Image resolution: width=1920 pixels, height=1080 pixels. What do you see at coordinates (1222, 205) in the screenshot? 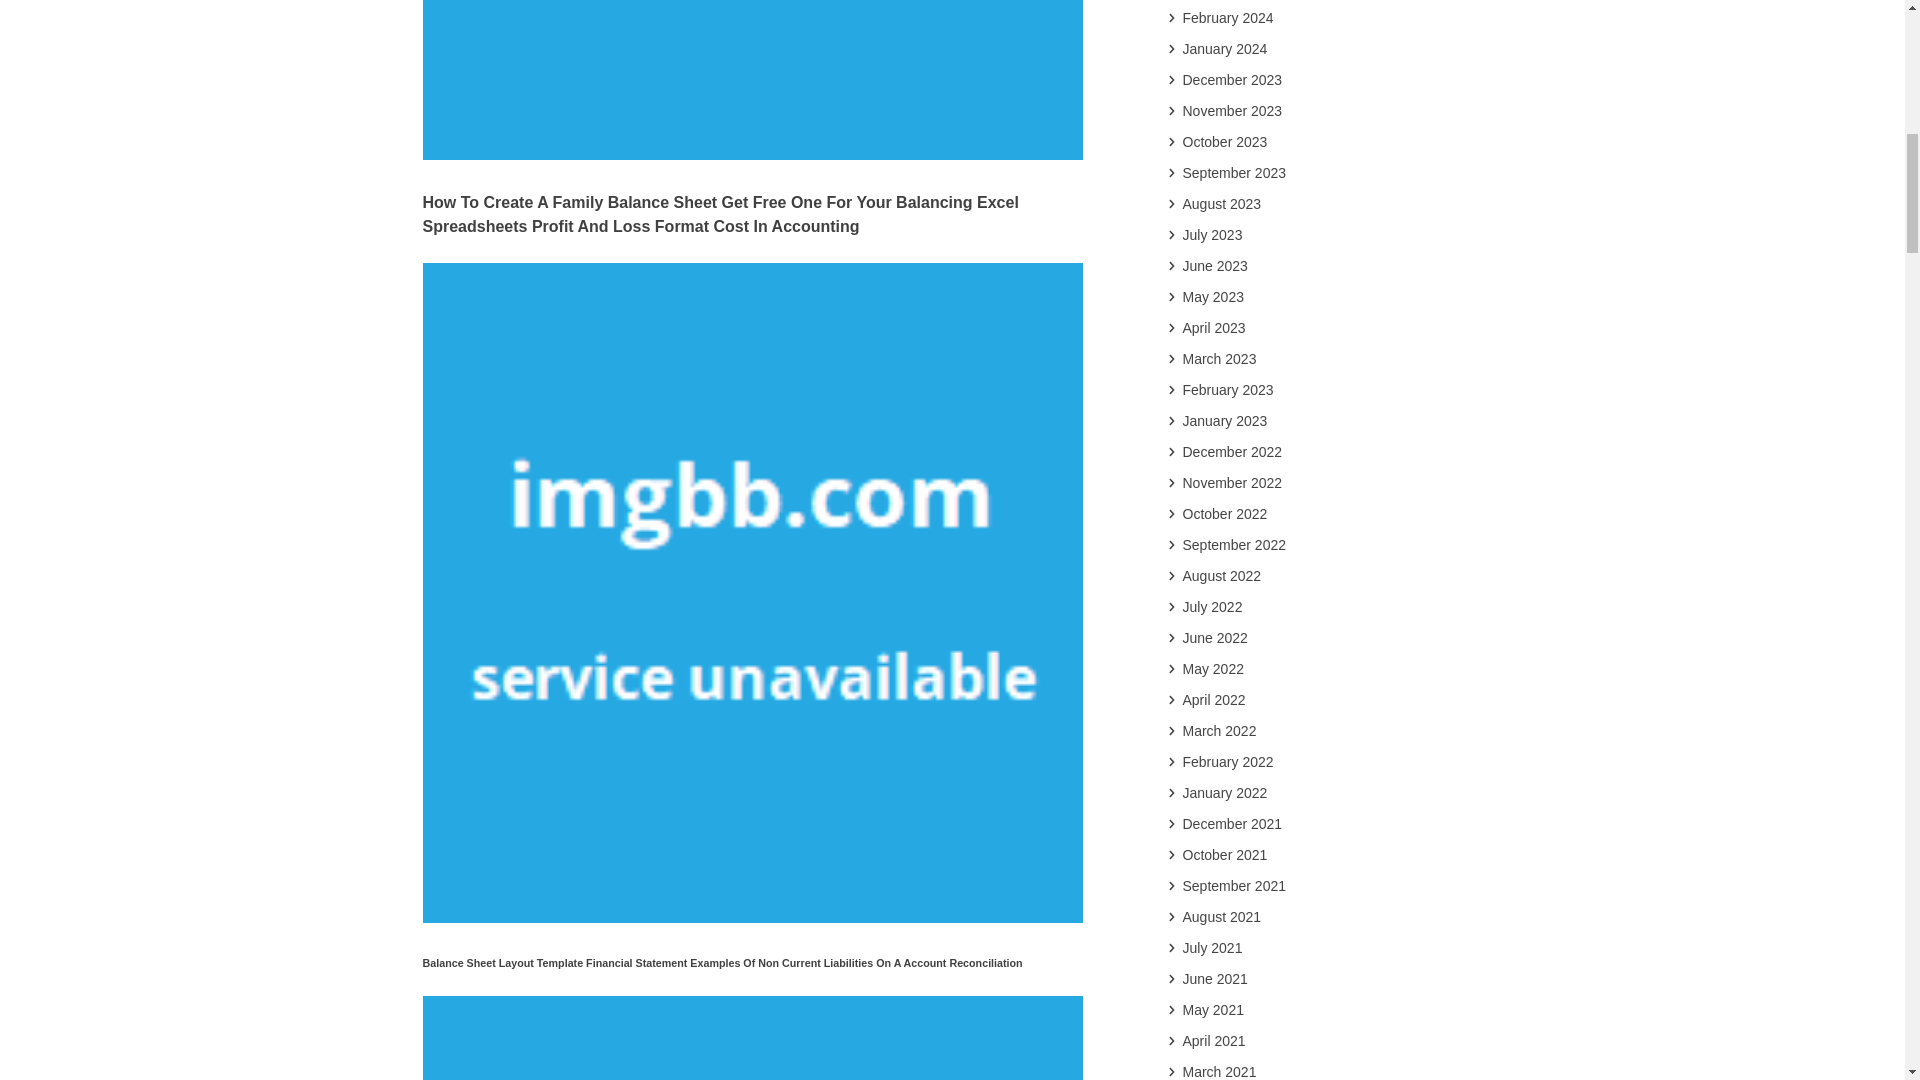
I see `August 2023` at bounding box center [1222, 205].